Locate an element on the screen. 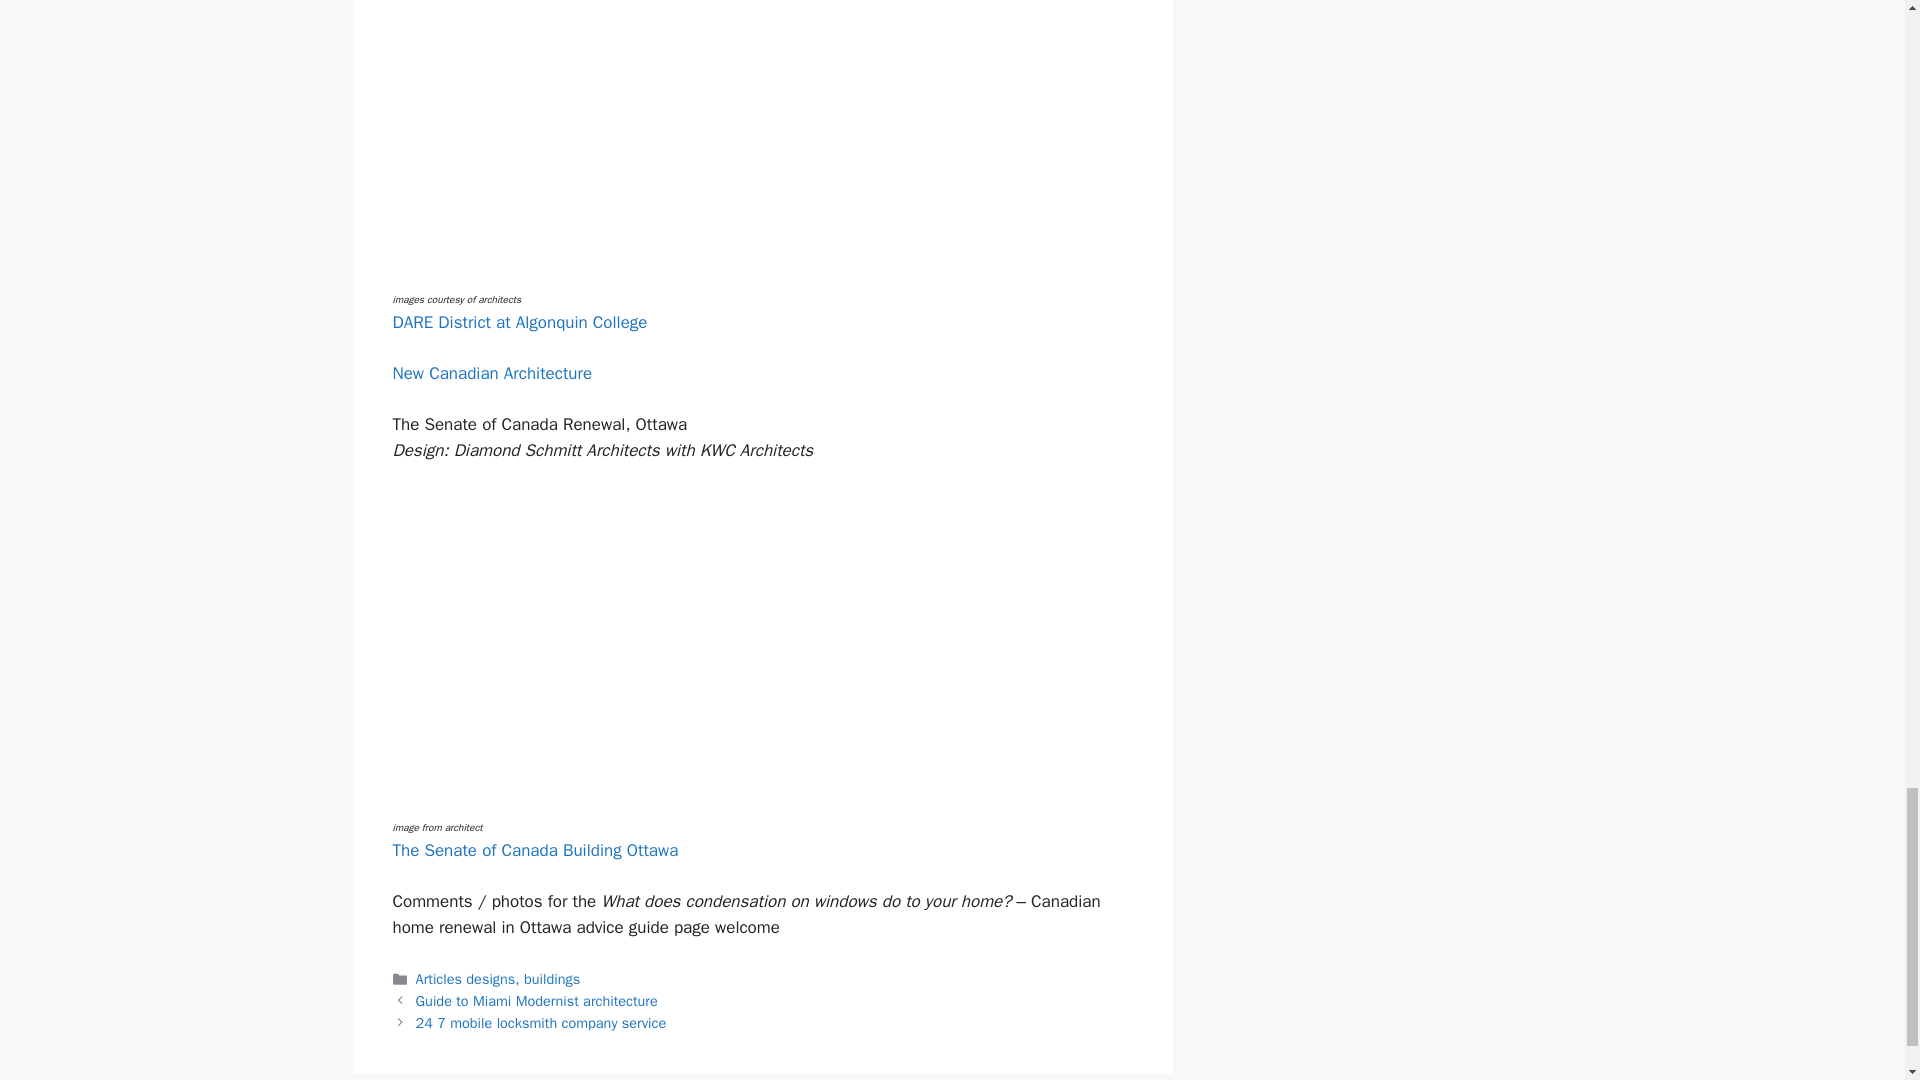  New Canadian Architecture is located at coordinates (491, 373).